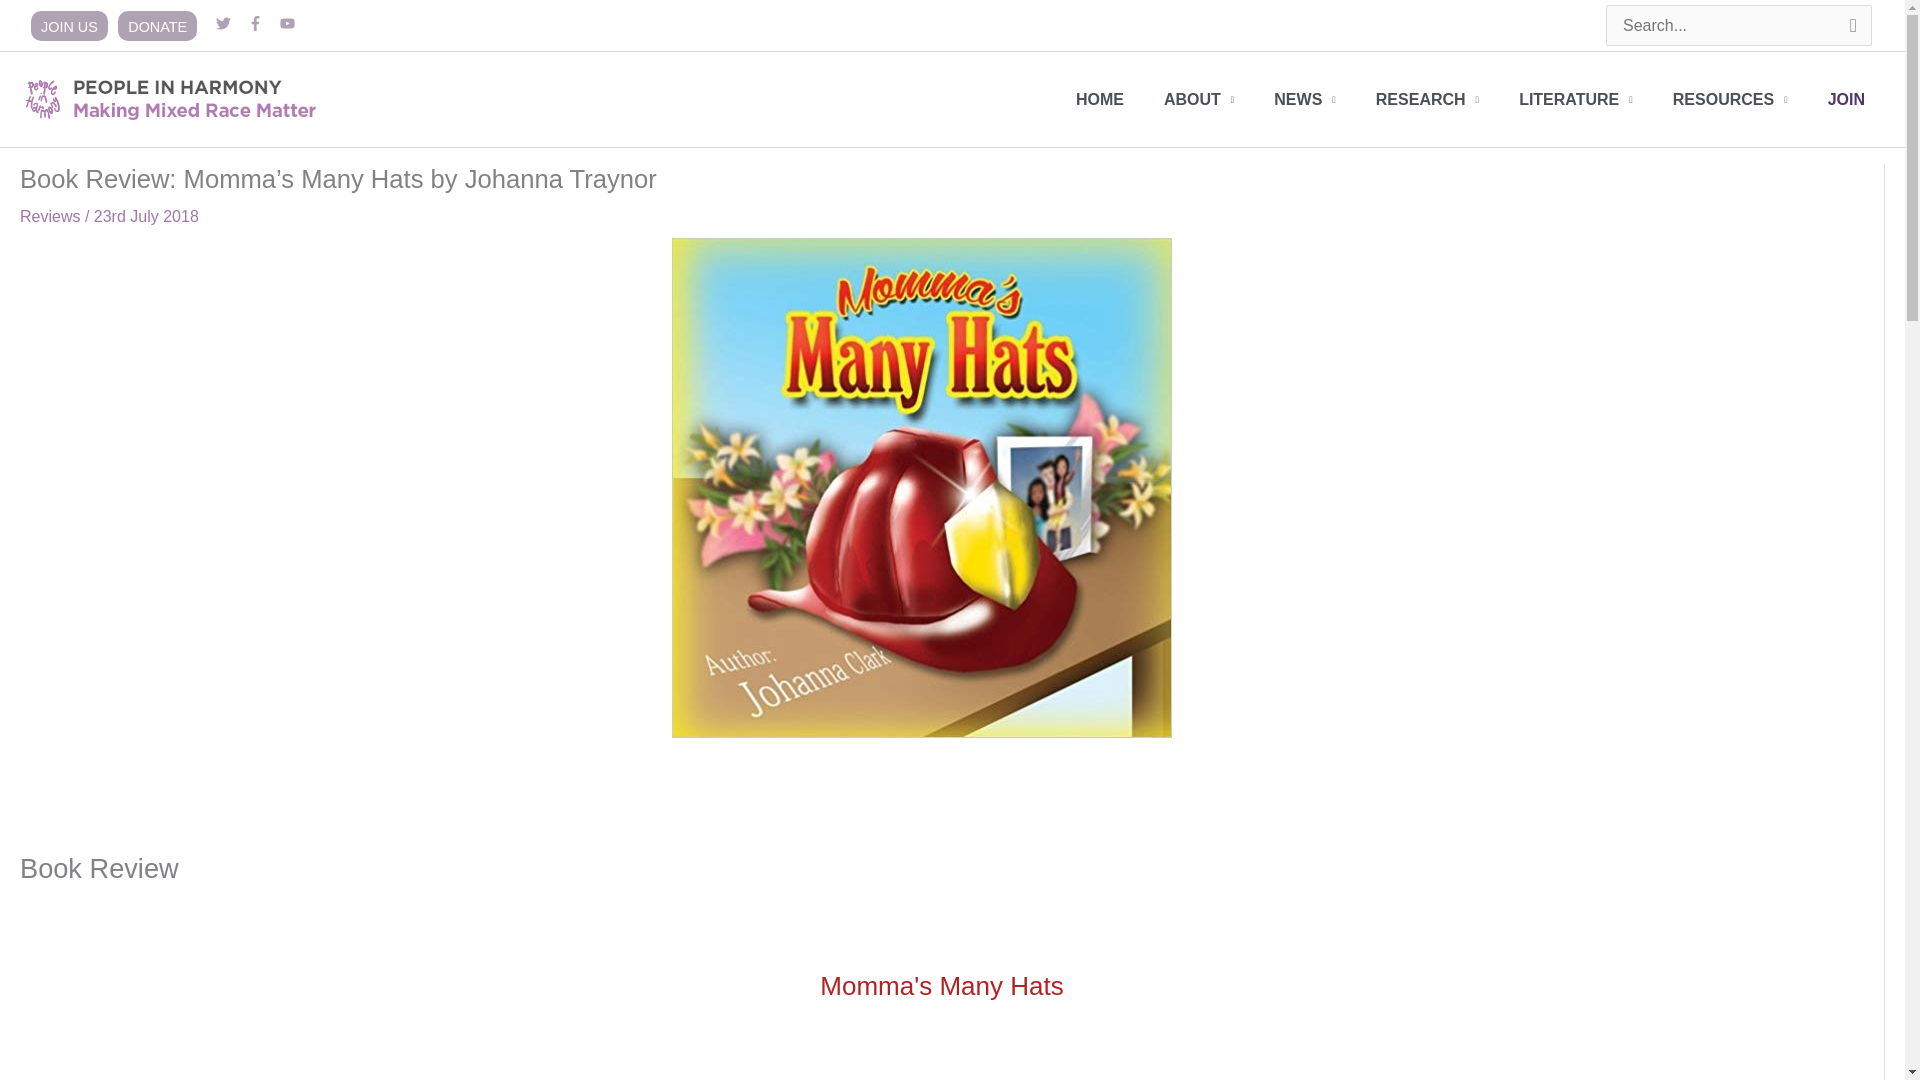  I want to click on Search, so click(1850, 32).